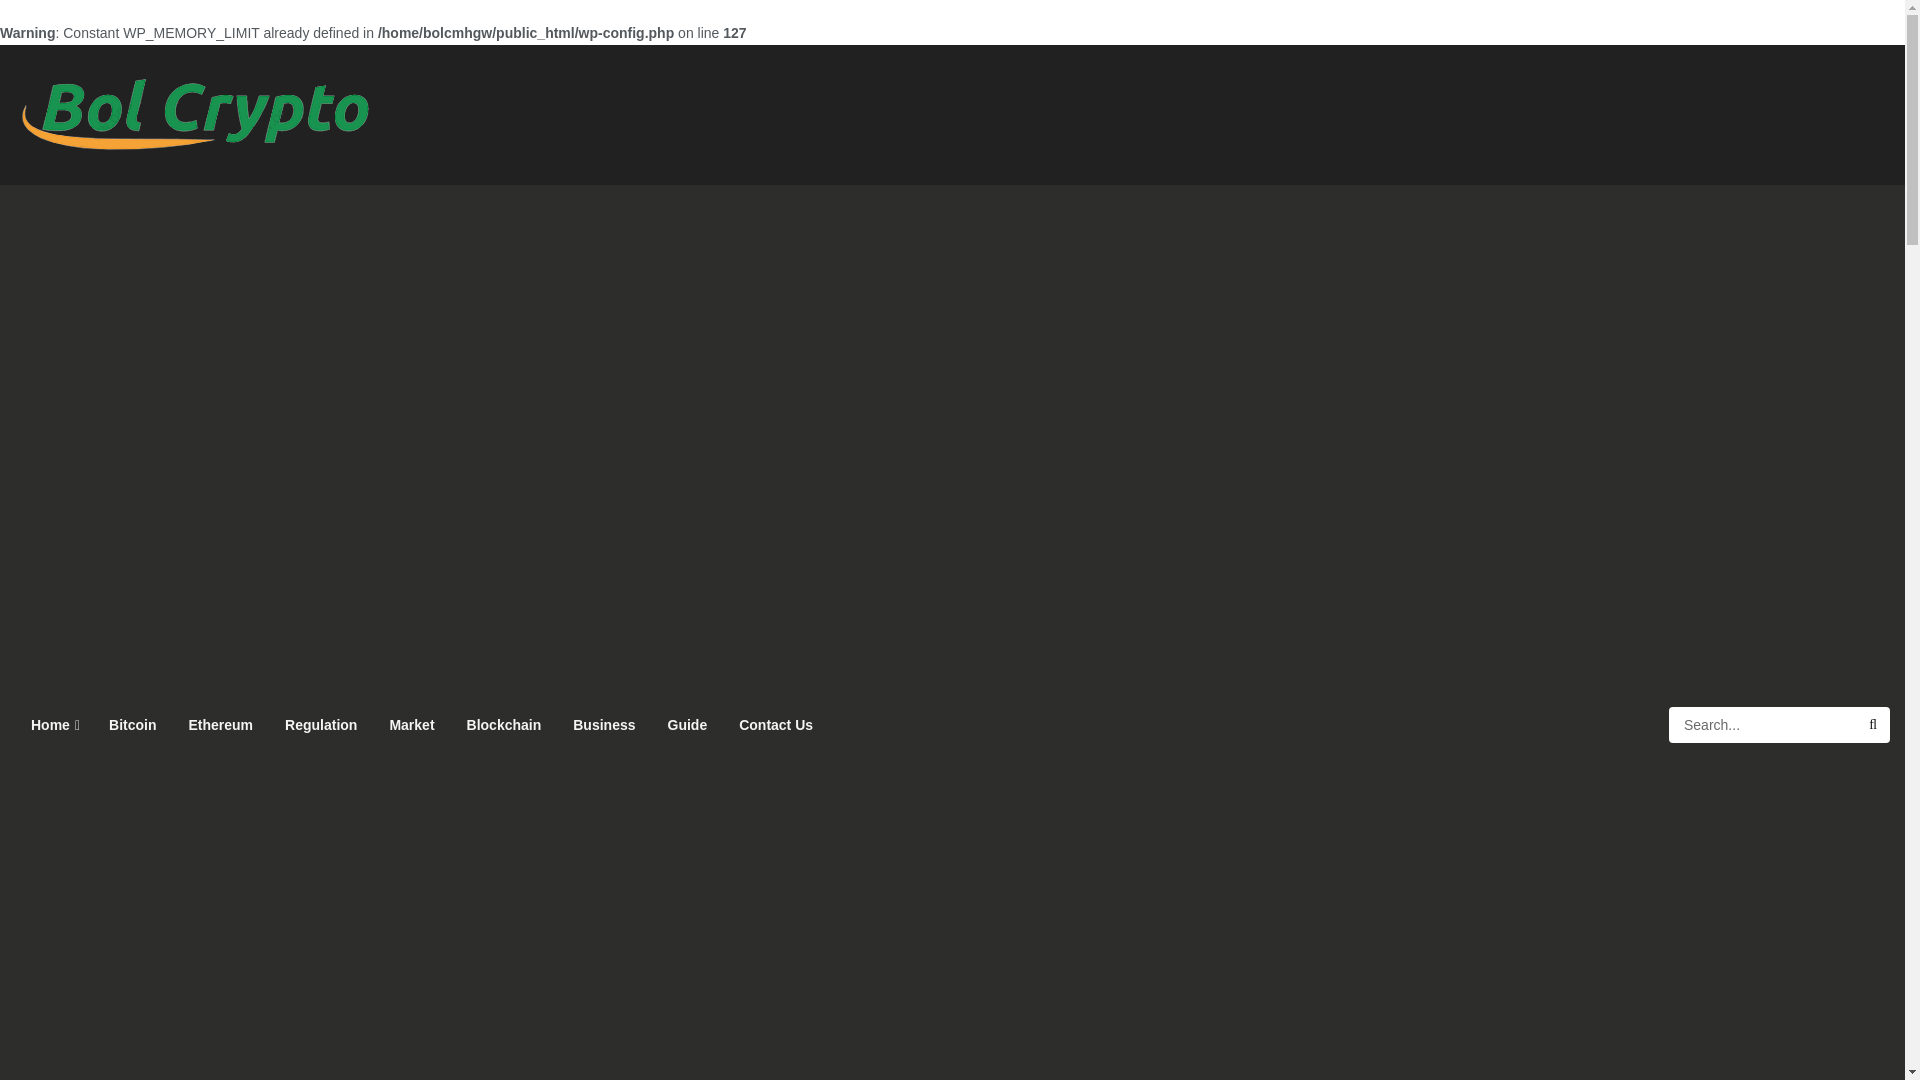 Image resolution: width=1920 pixels, height=1080 pixels. What do you see at coordinates (688, 724) in the screenshot?
I see `Guide` at bounding box center [688, 724].